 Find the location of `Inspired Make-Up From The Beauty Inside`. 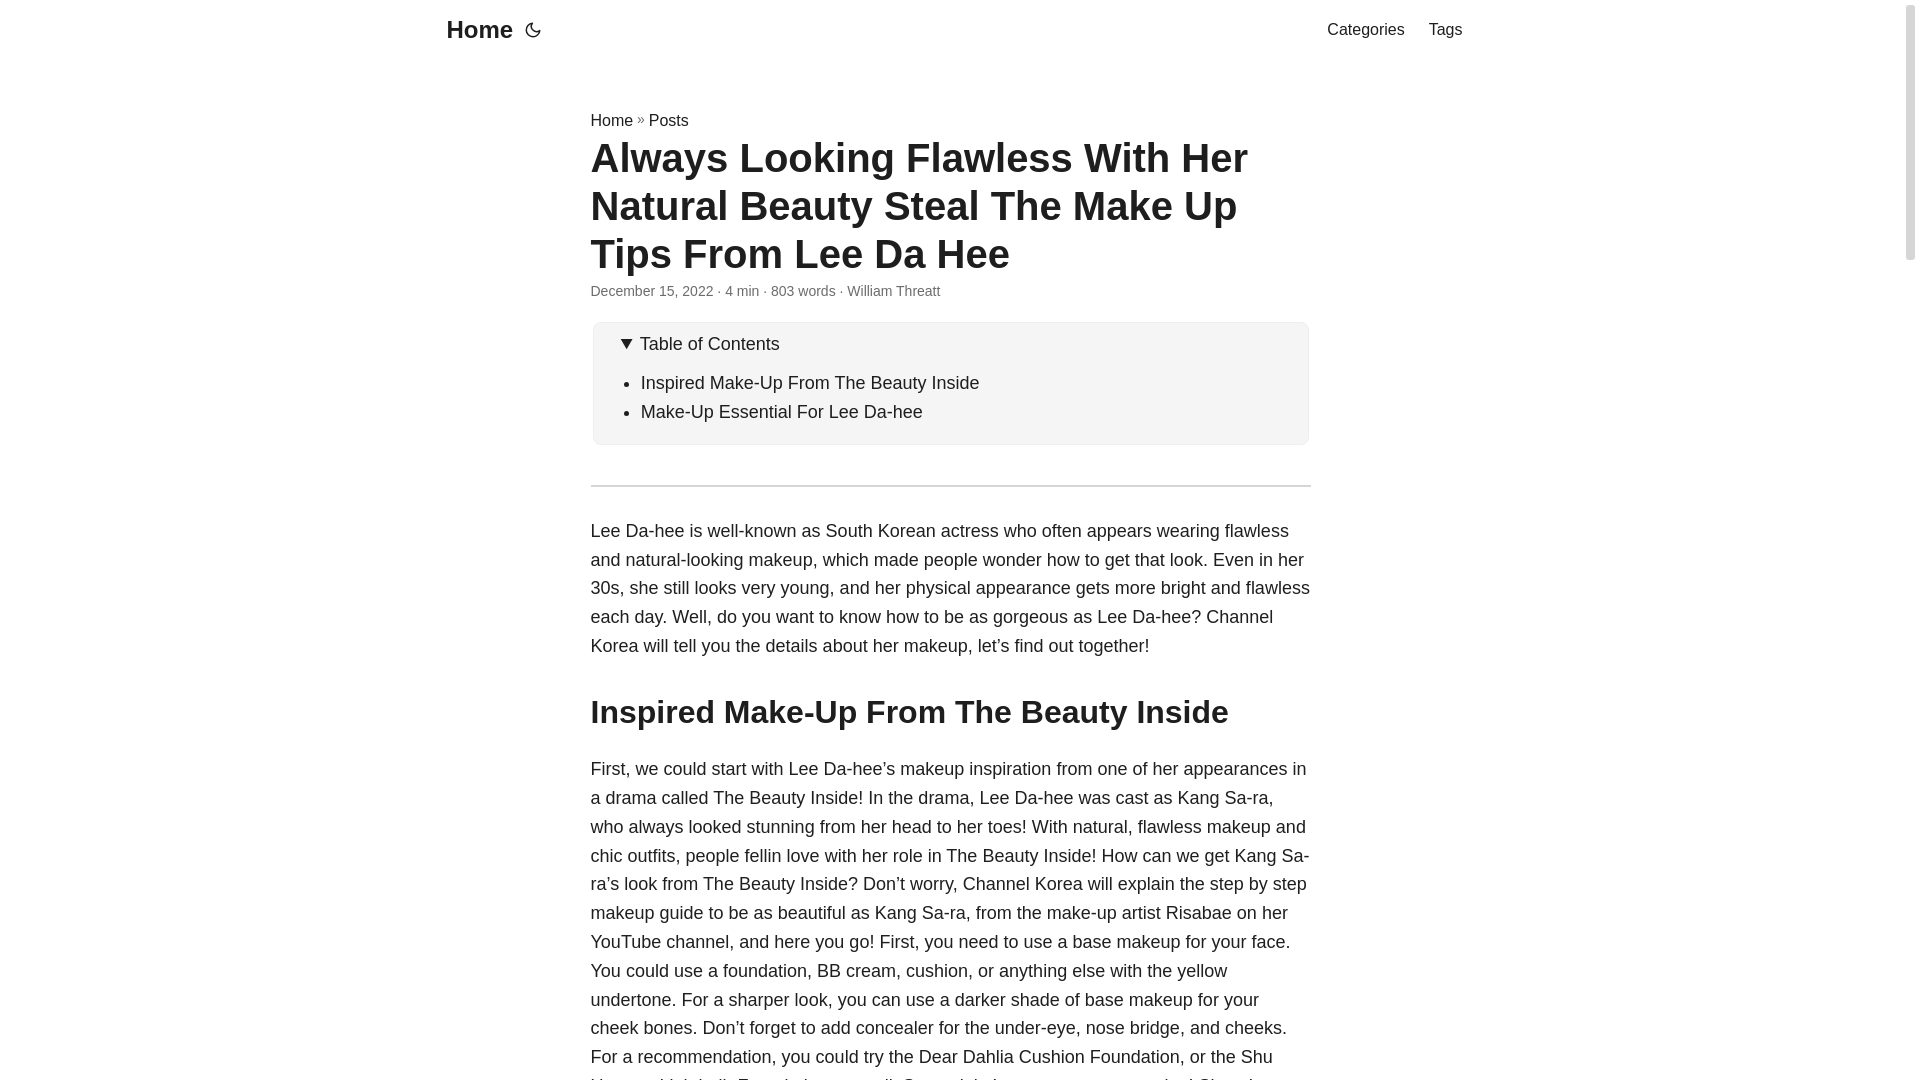

Inspired Make-Up From The Beauty Inside is located at coordinates (810, 382).